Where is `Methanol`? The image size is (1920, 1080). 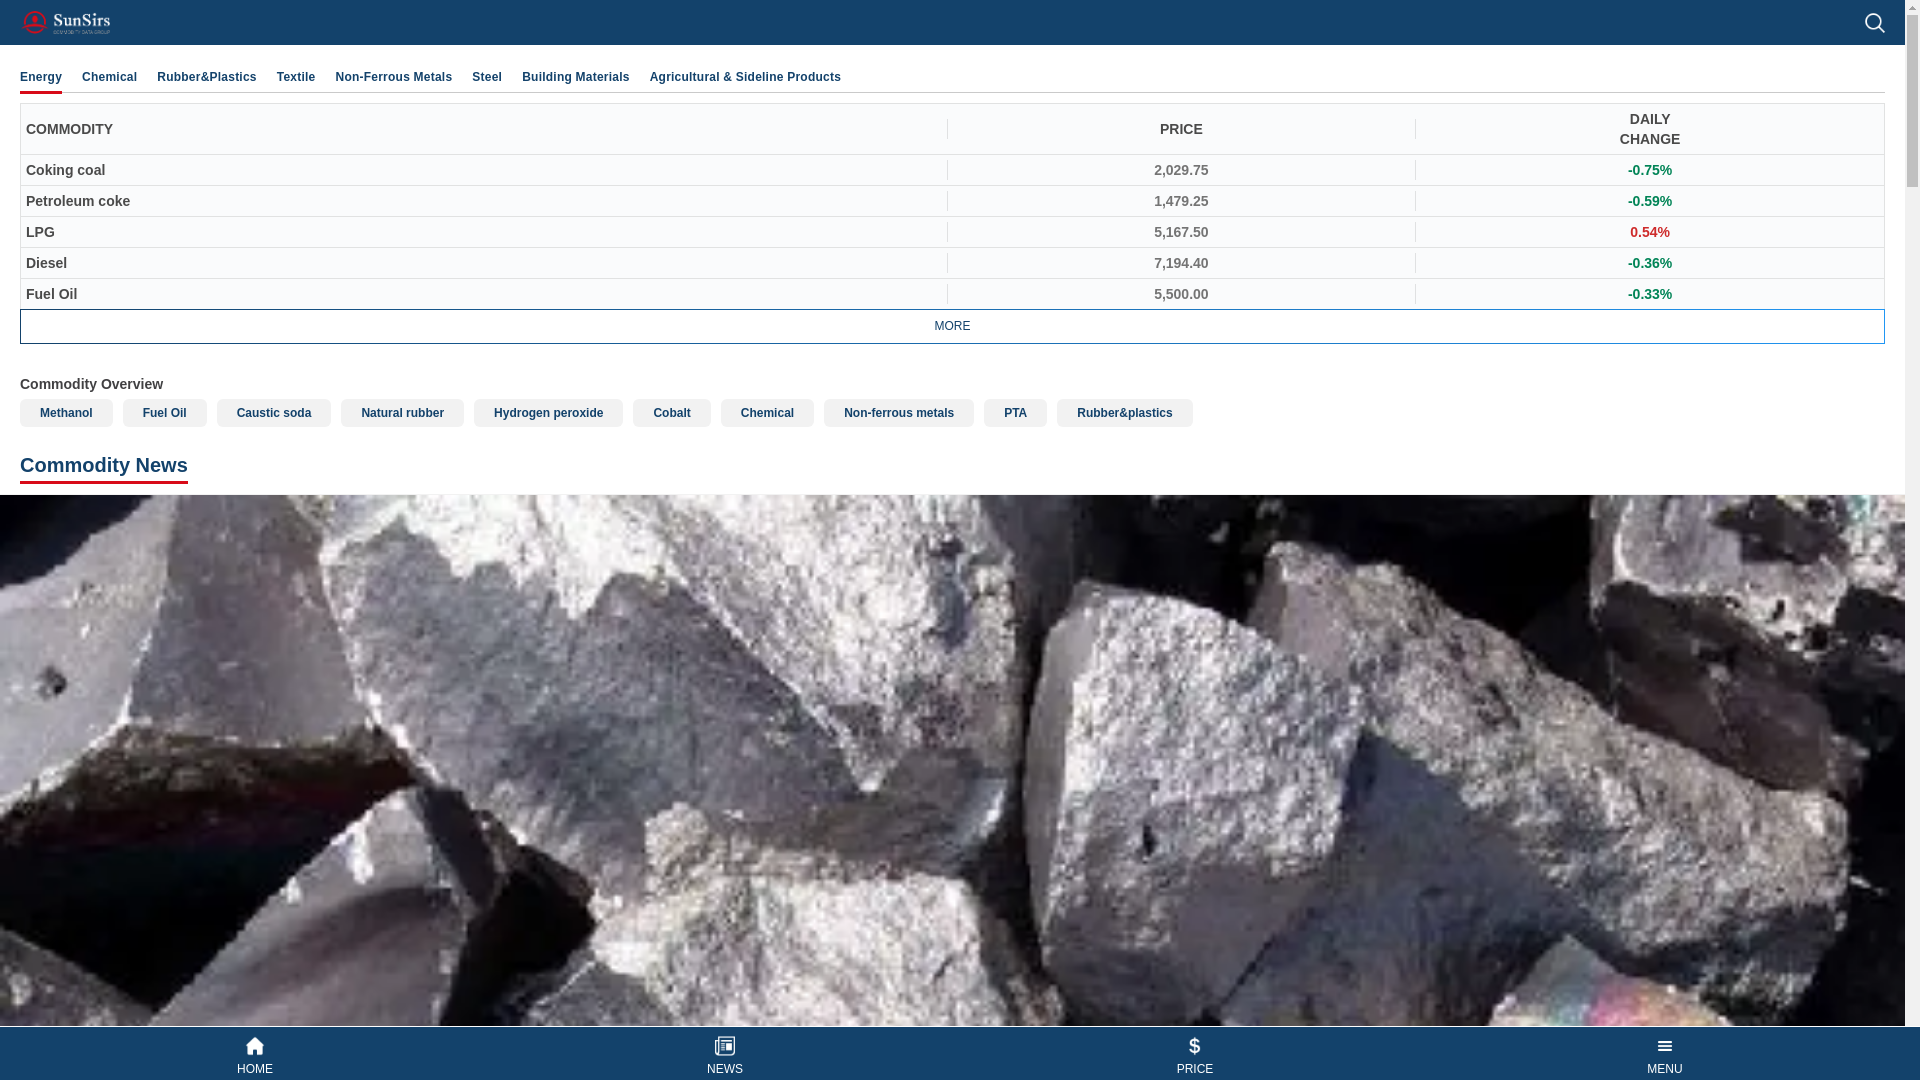
Methanol is located at coordinates (66, 412).